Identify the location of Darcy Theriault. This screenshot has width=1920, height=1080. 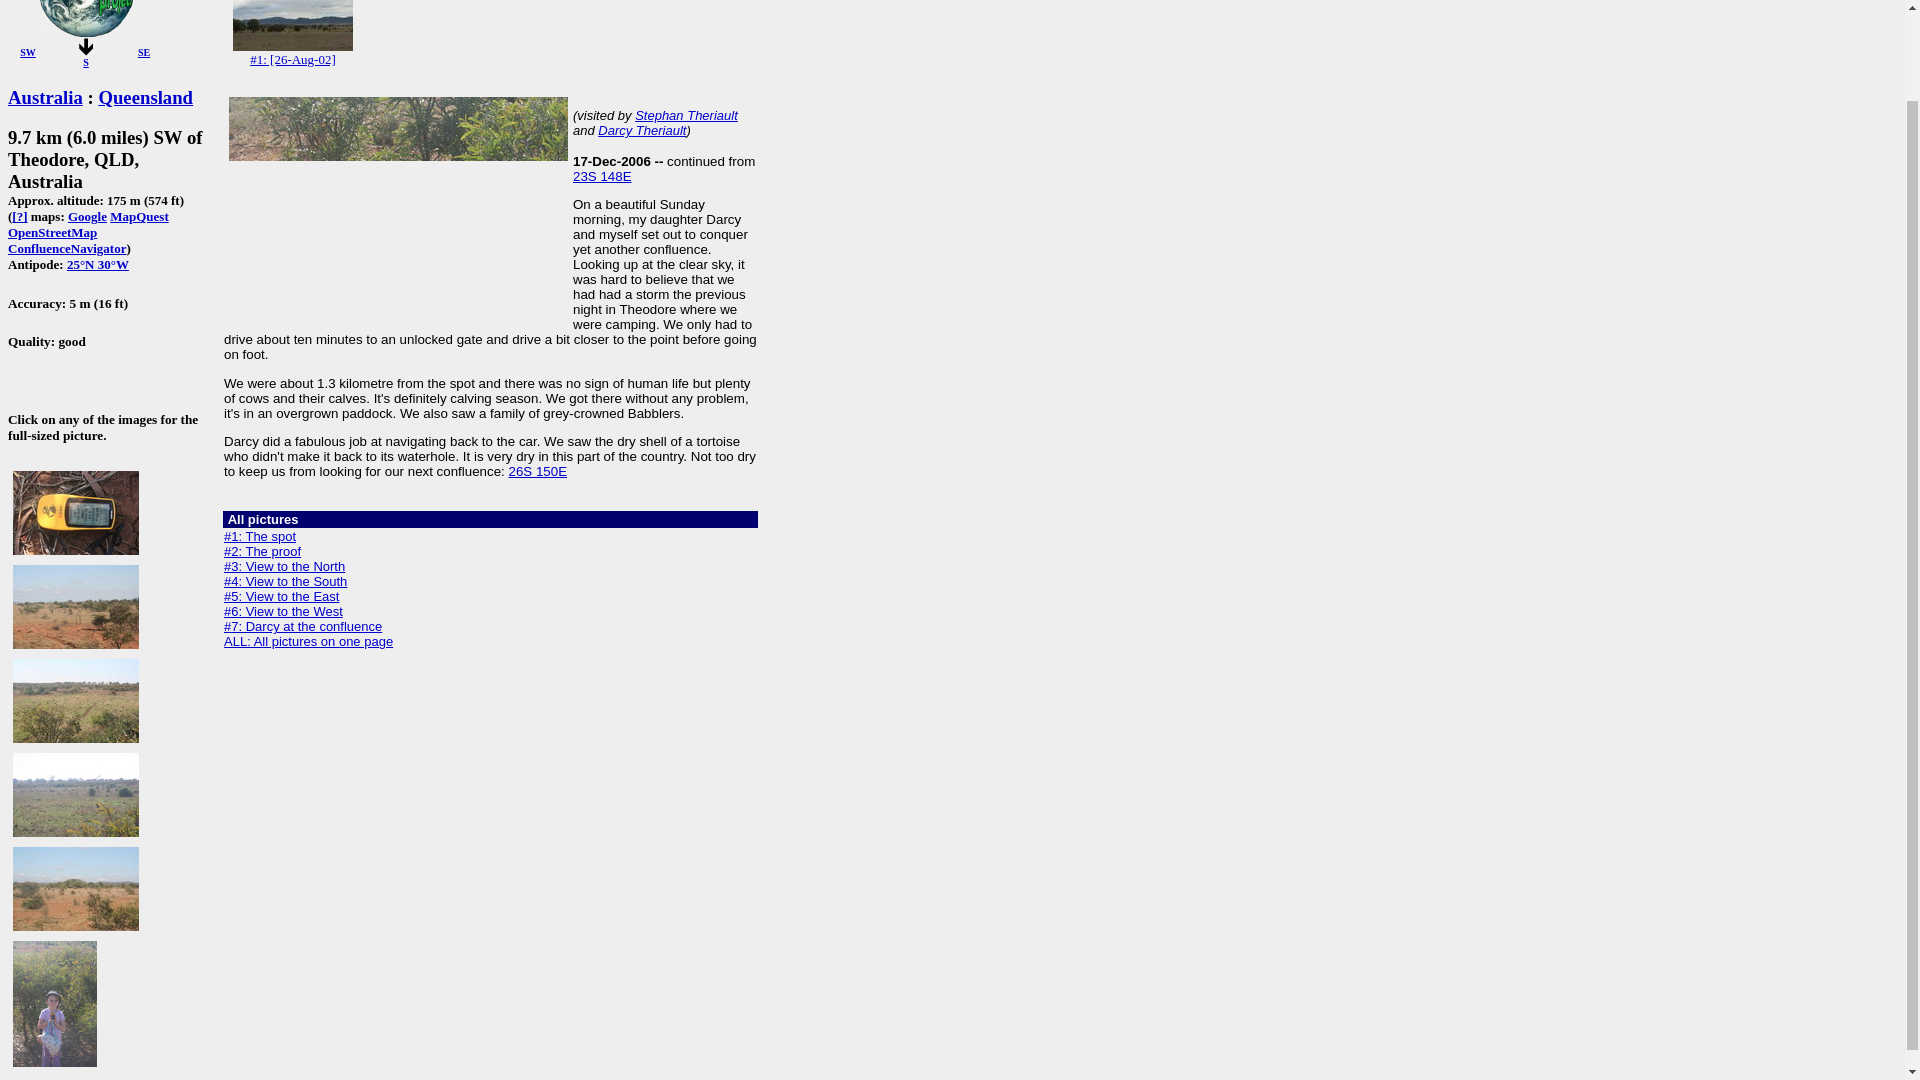
(641, 130).